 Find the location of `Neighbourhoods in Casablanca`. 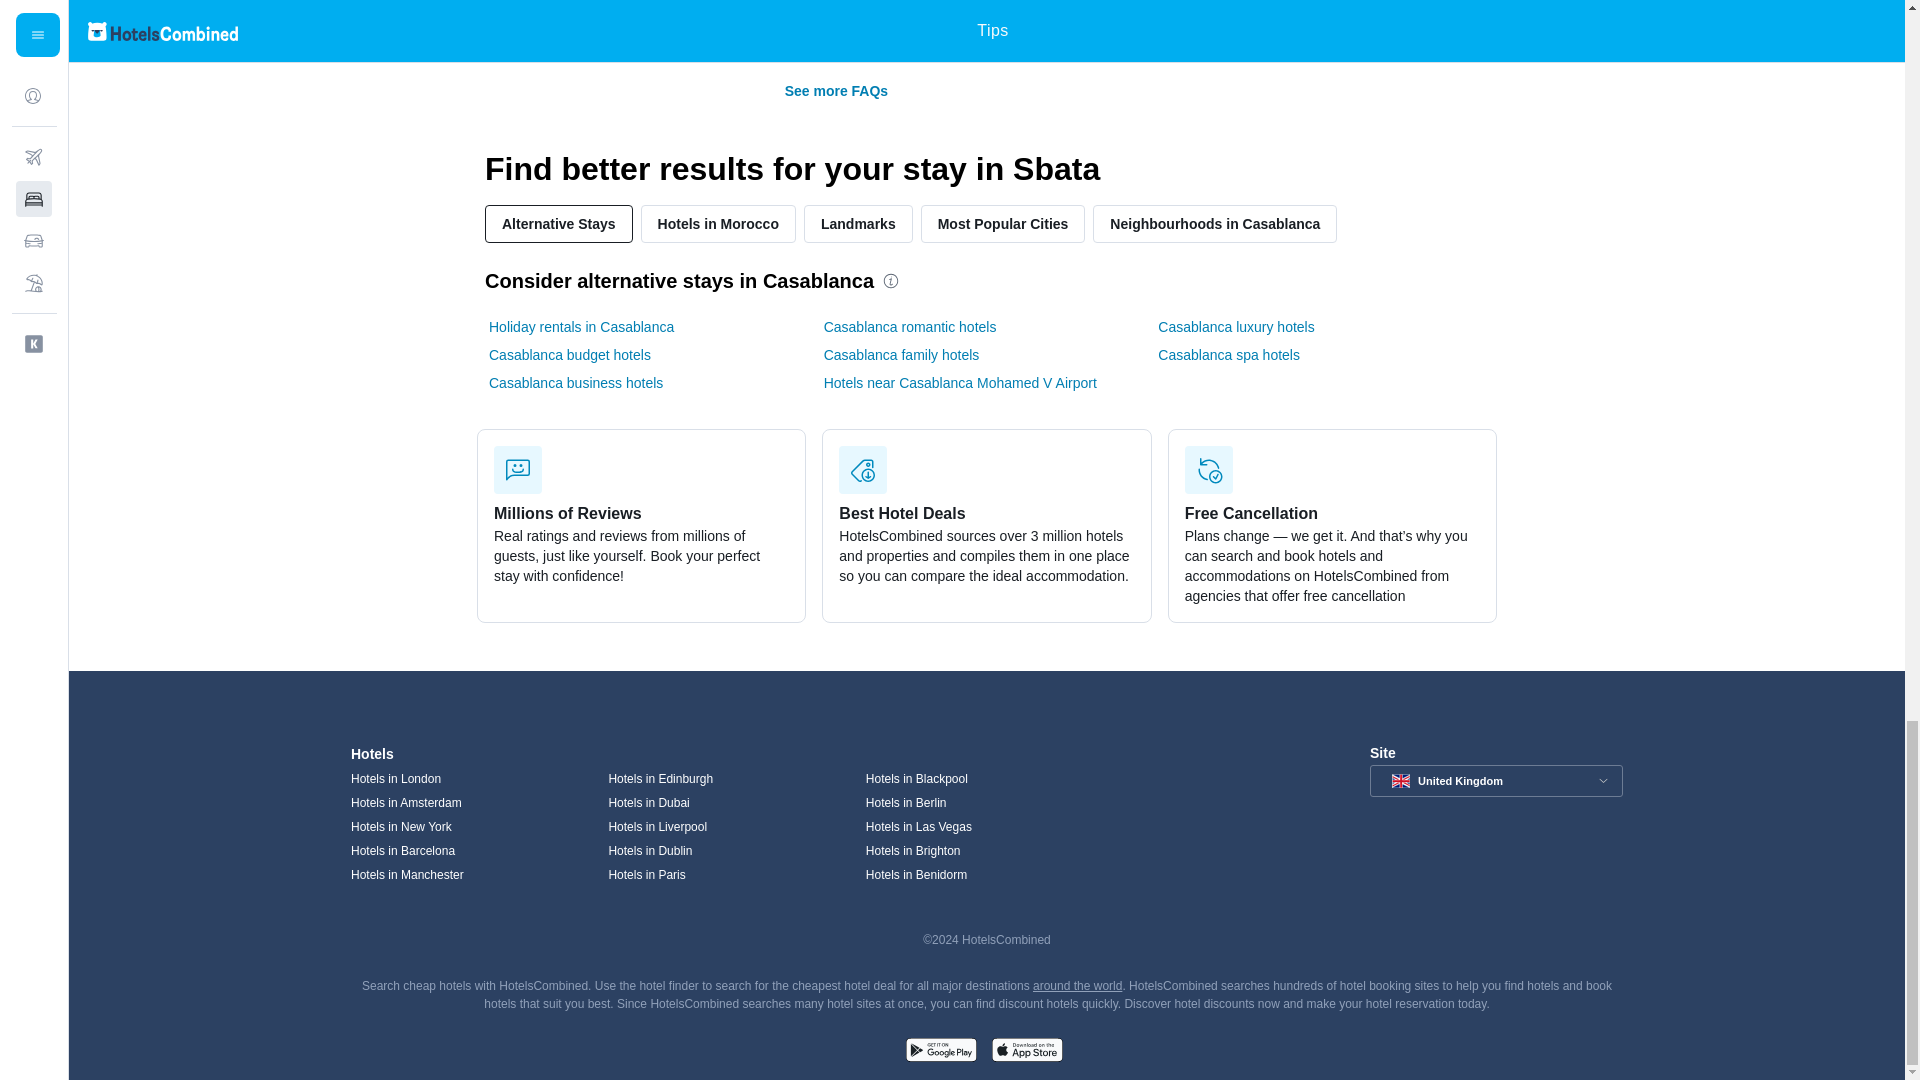

Neighbourhoods in Casablanca is located at coordinates (1214, 224).